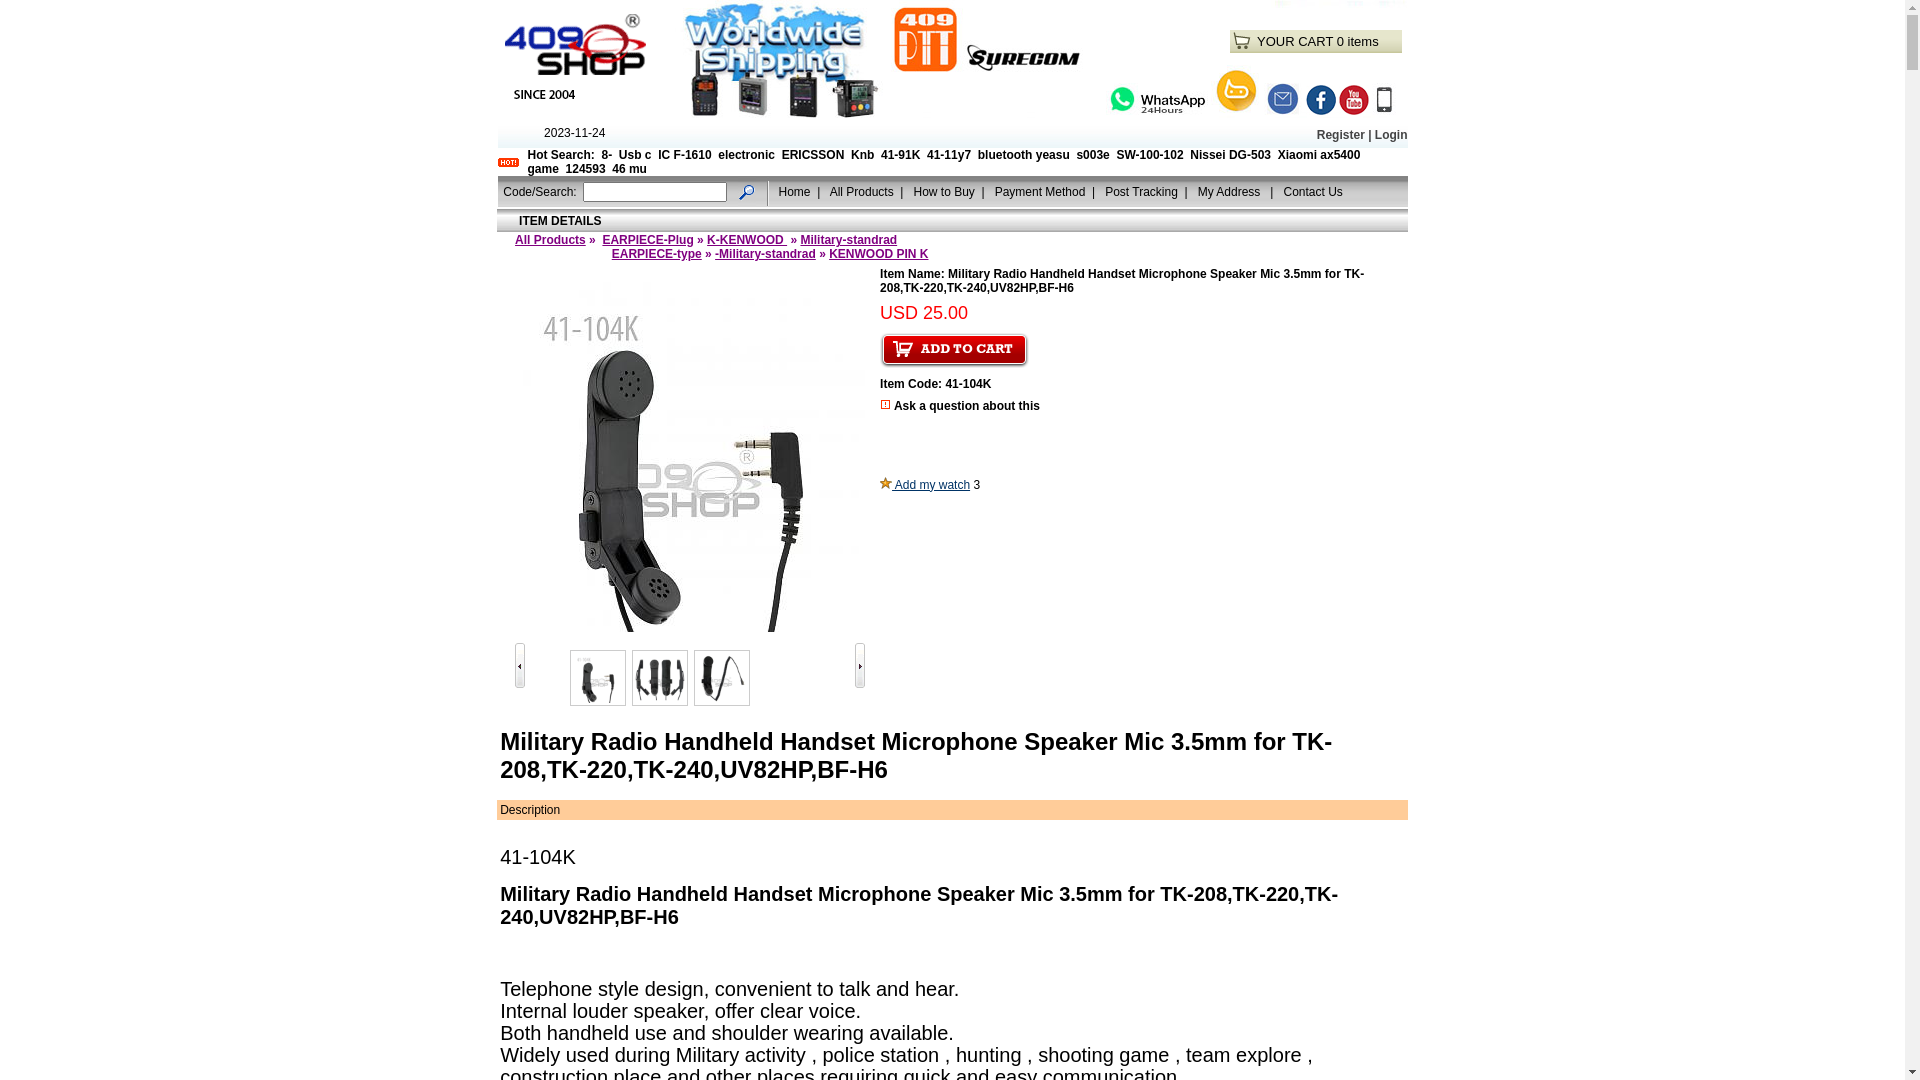  I want to click on My Address, so click(1231, 191).